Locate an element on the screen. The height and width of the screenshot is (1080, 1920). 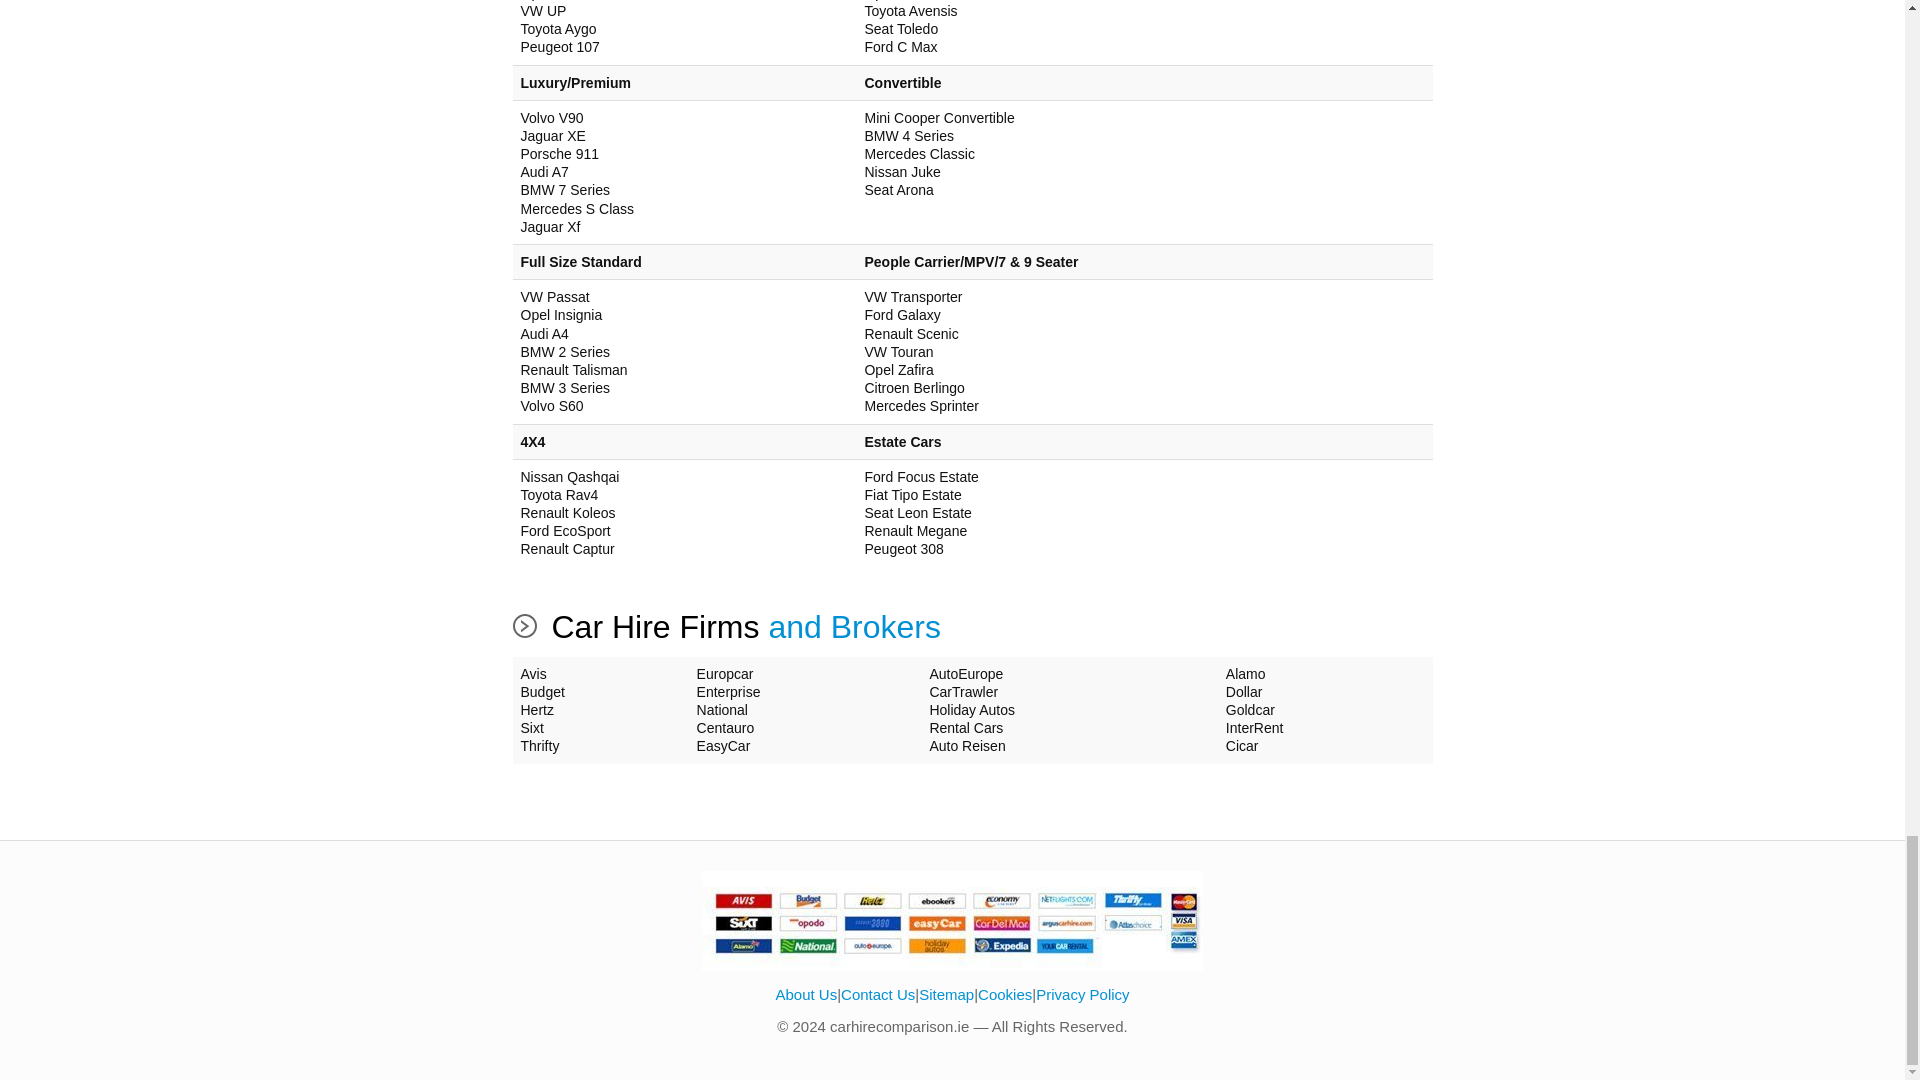
Cookies is located at coordinates (1004, 994).